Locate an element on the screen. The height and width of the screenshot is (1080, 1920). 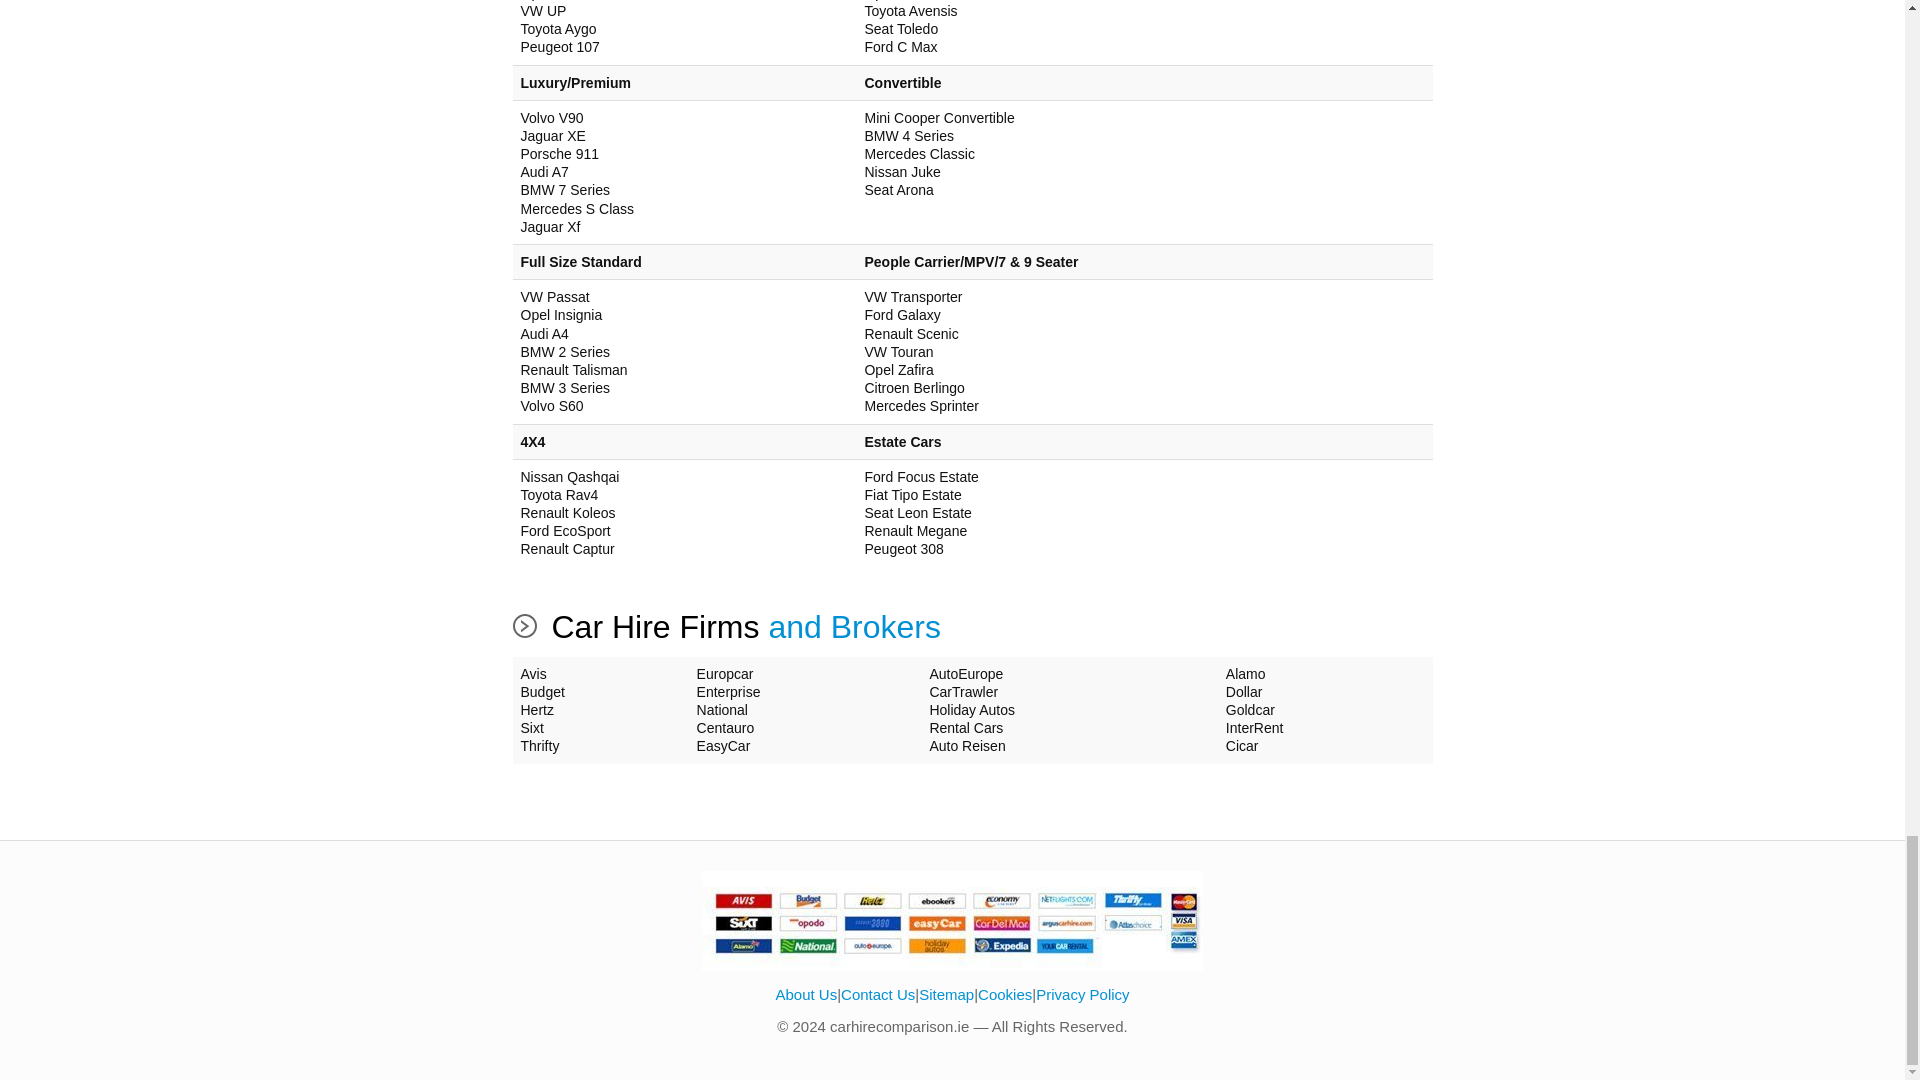
Cookies is located at coordinates (1004, 994).